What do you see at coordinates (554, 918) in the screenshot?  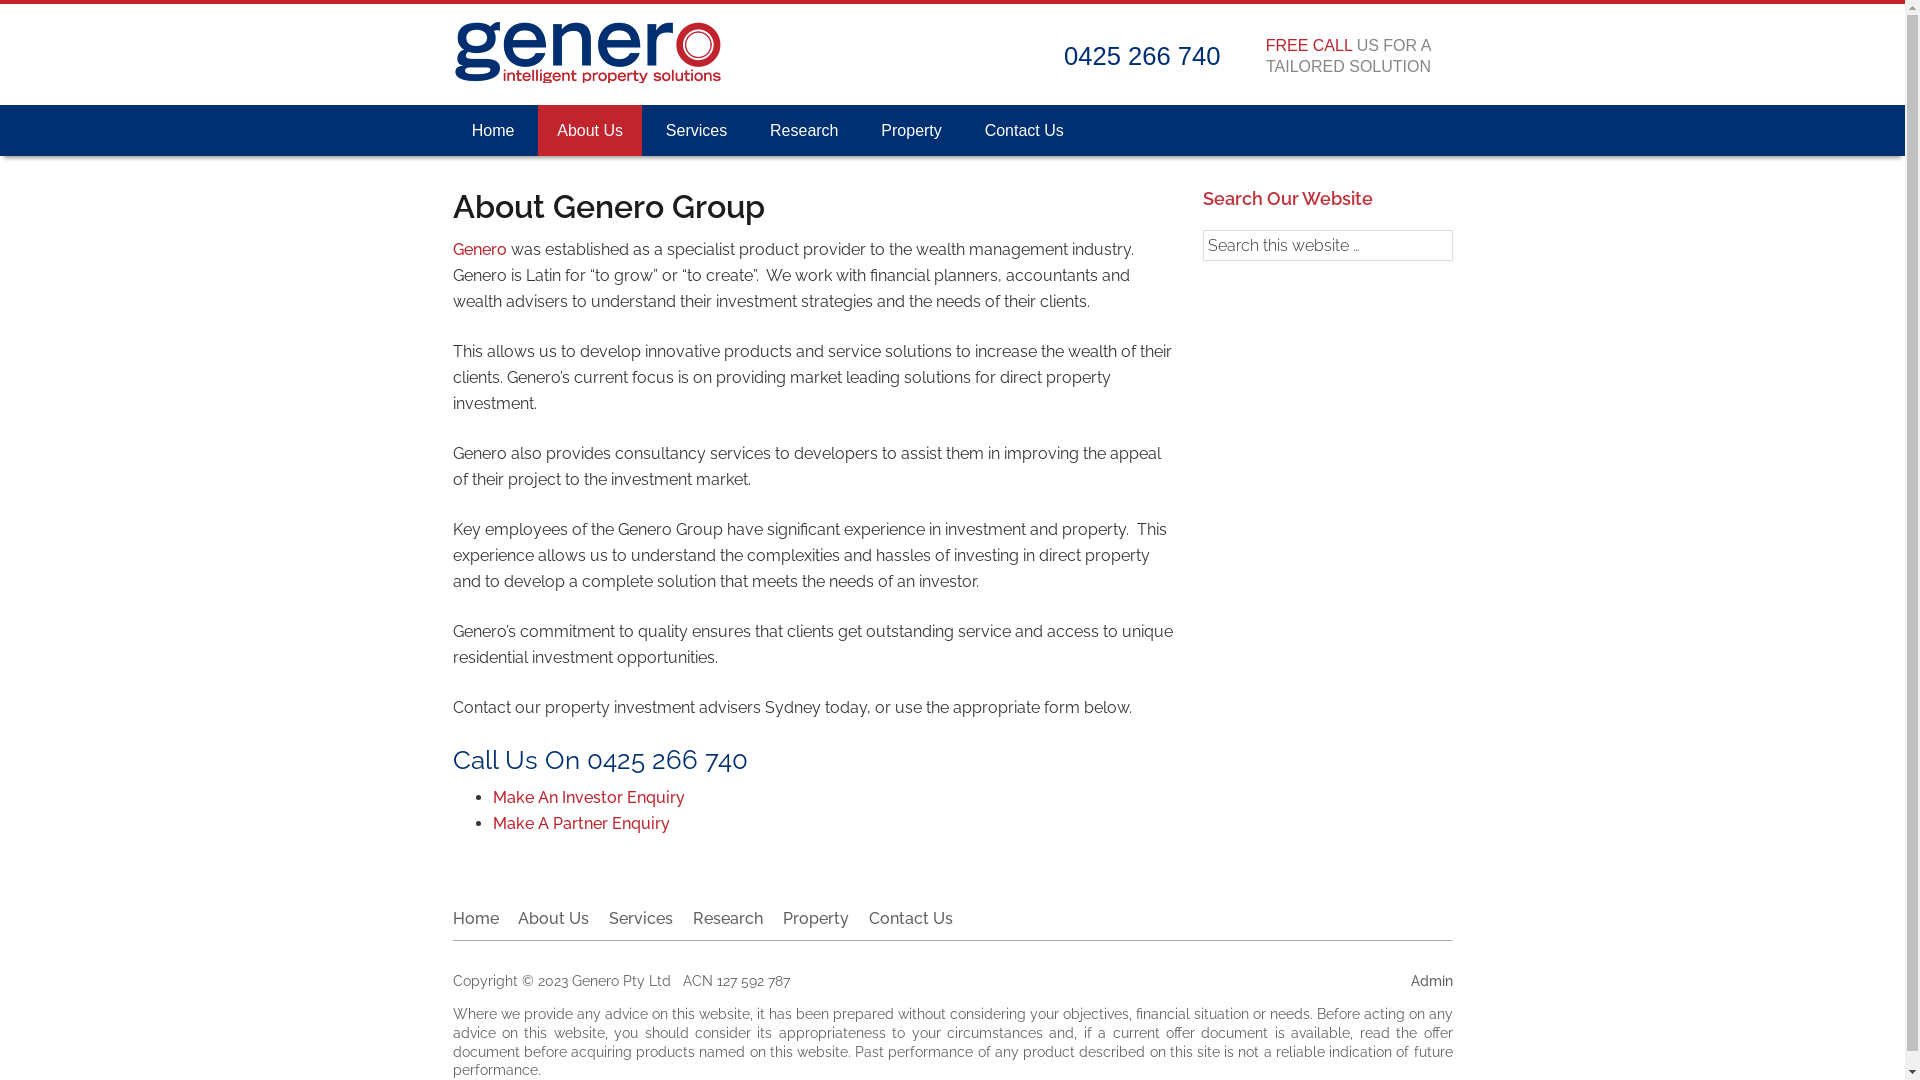 I see `About Us` at bounding box center [554, 918].